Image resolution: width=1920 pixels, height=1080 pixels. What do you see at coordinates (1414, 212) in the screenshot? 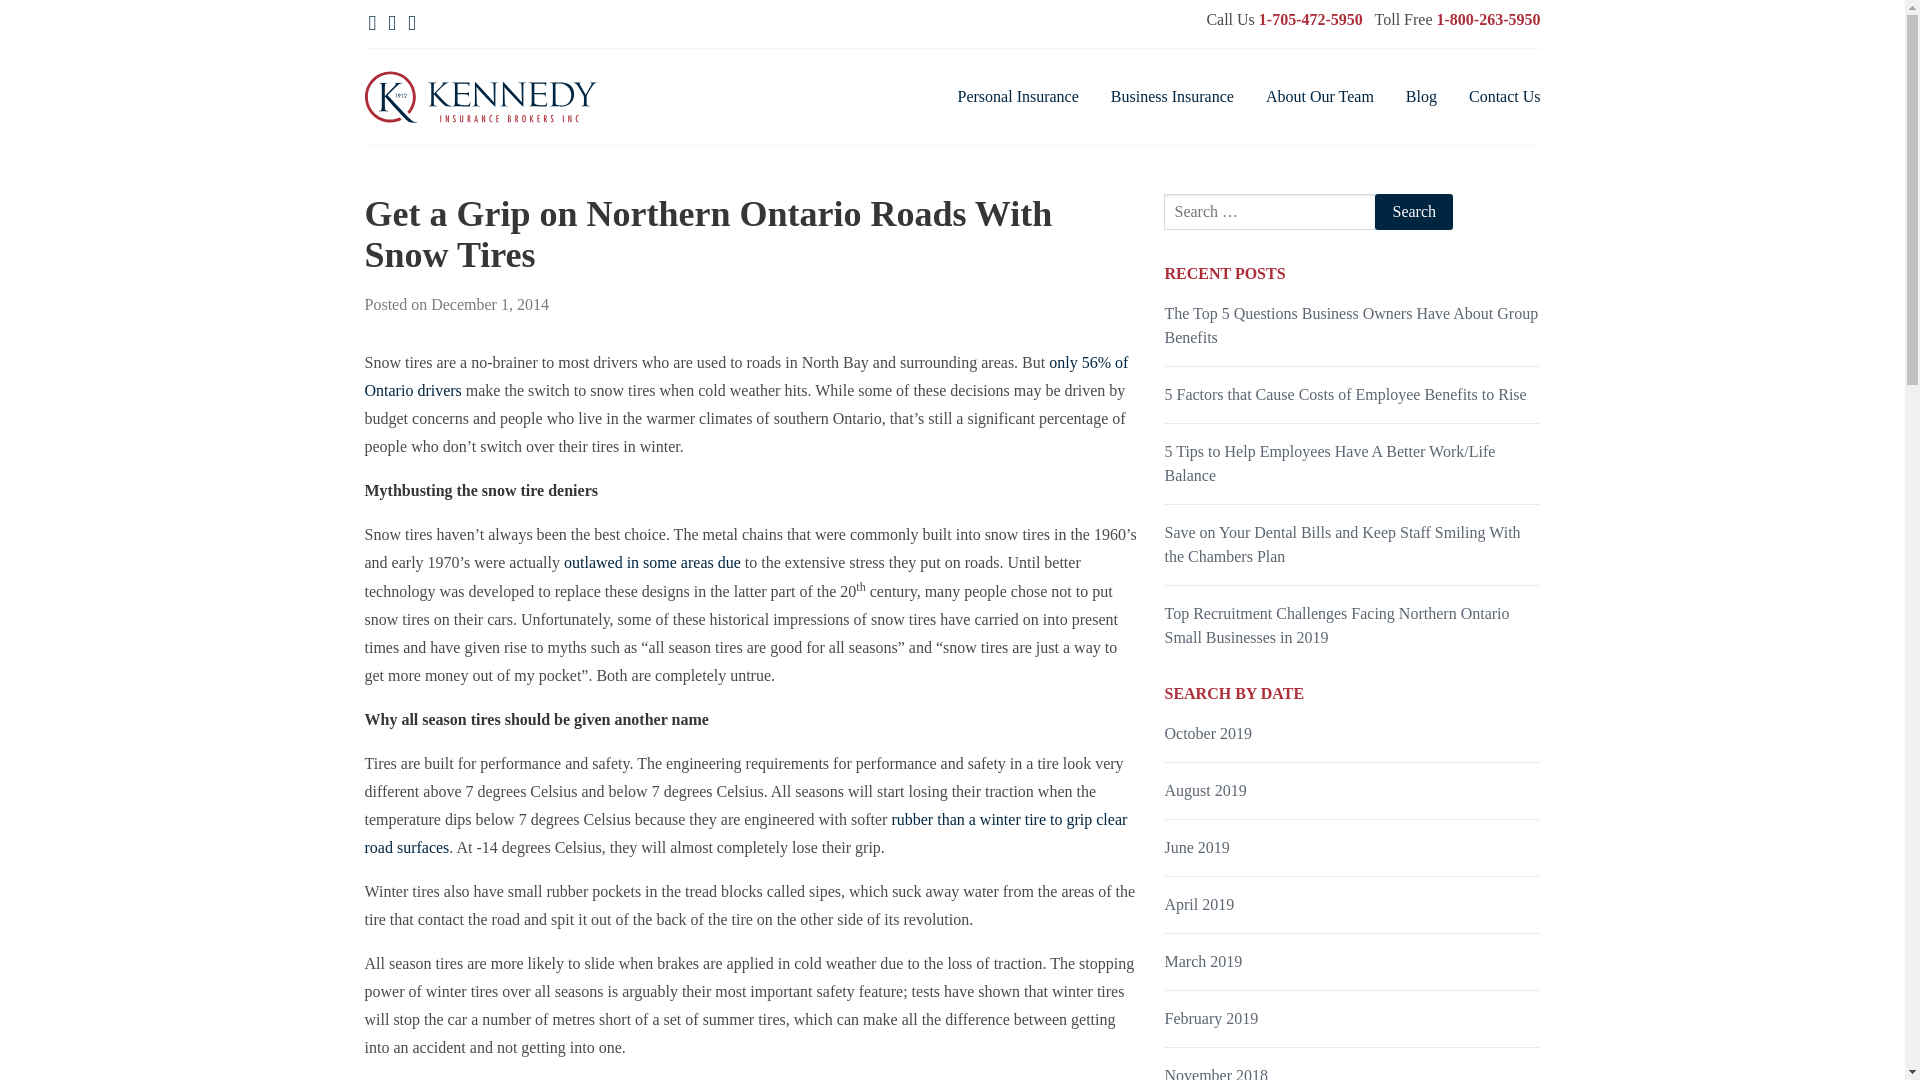
I see `Search` at bounding box center [1414, 212].